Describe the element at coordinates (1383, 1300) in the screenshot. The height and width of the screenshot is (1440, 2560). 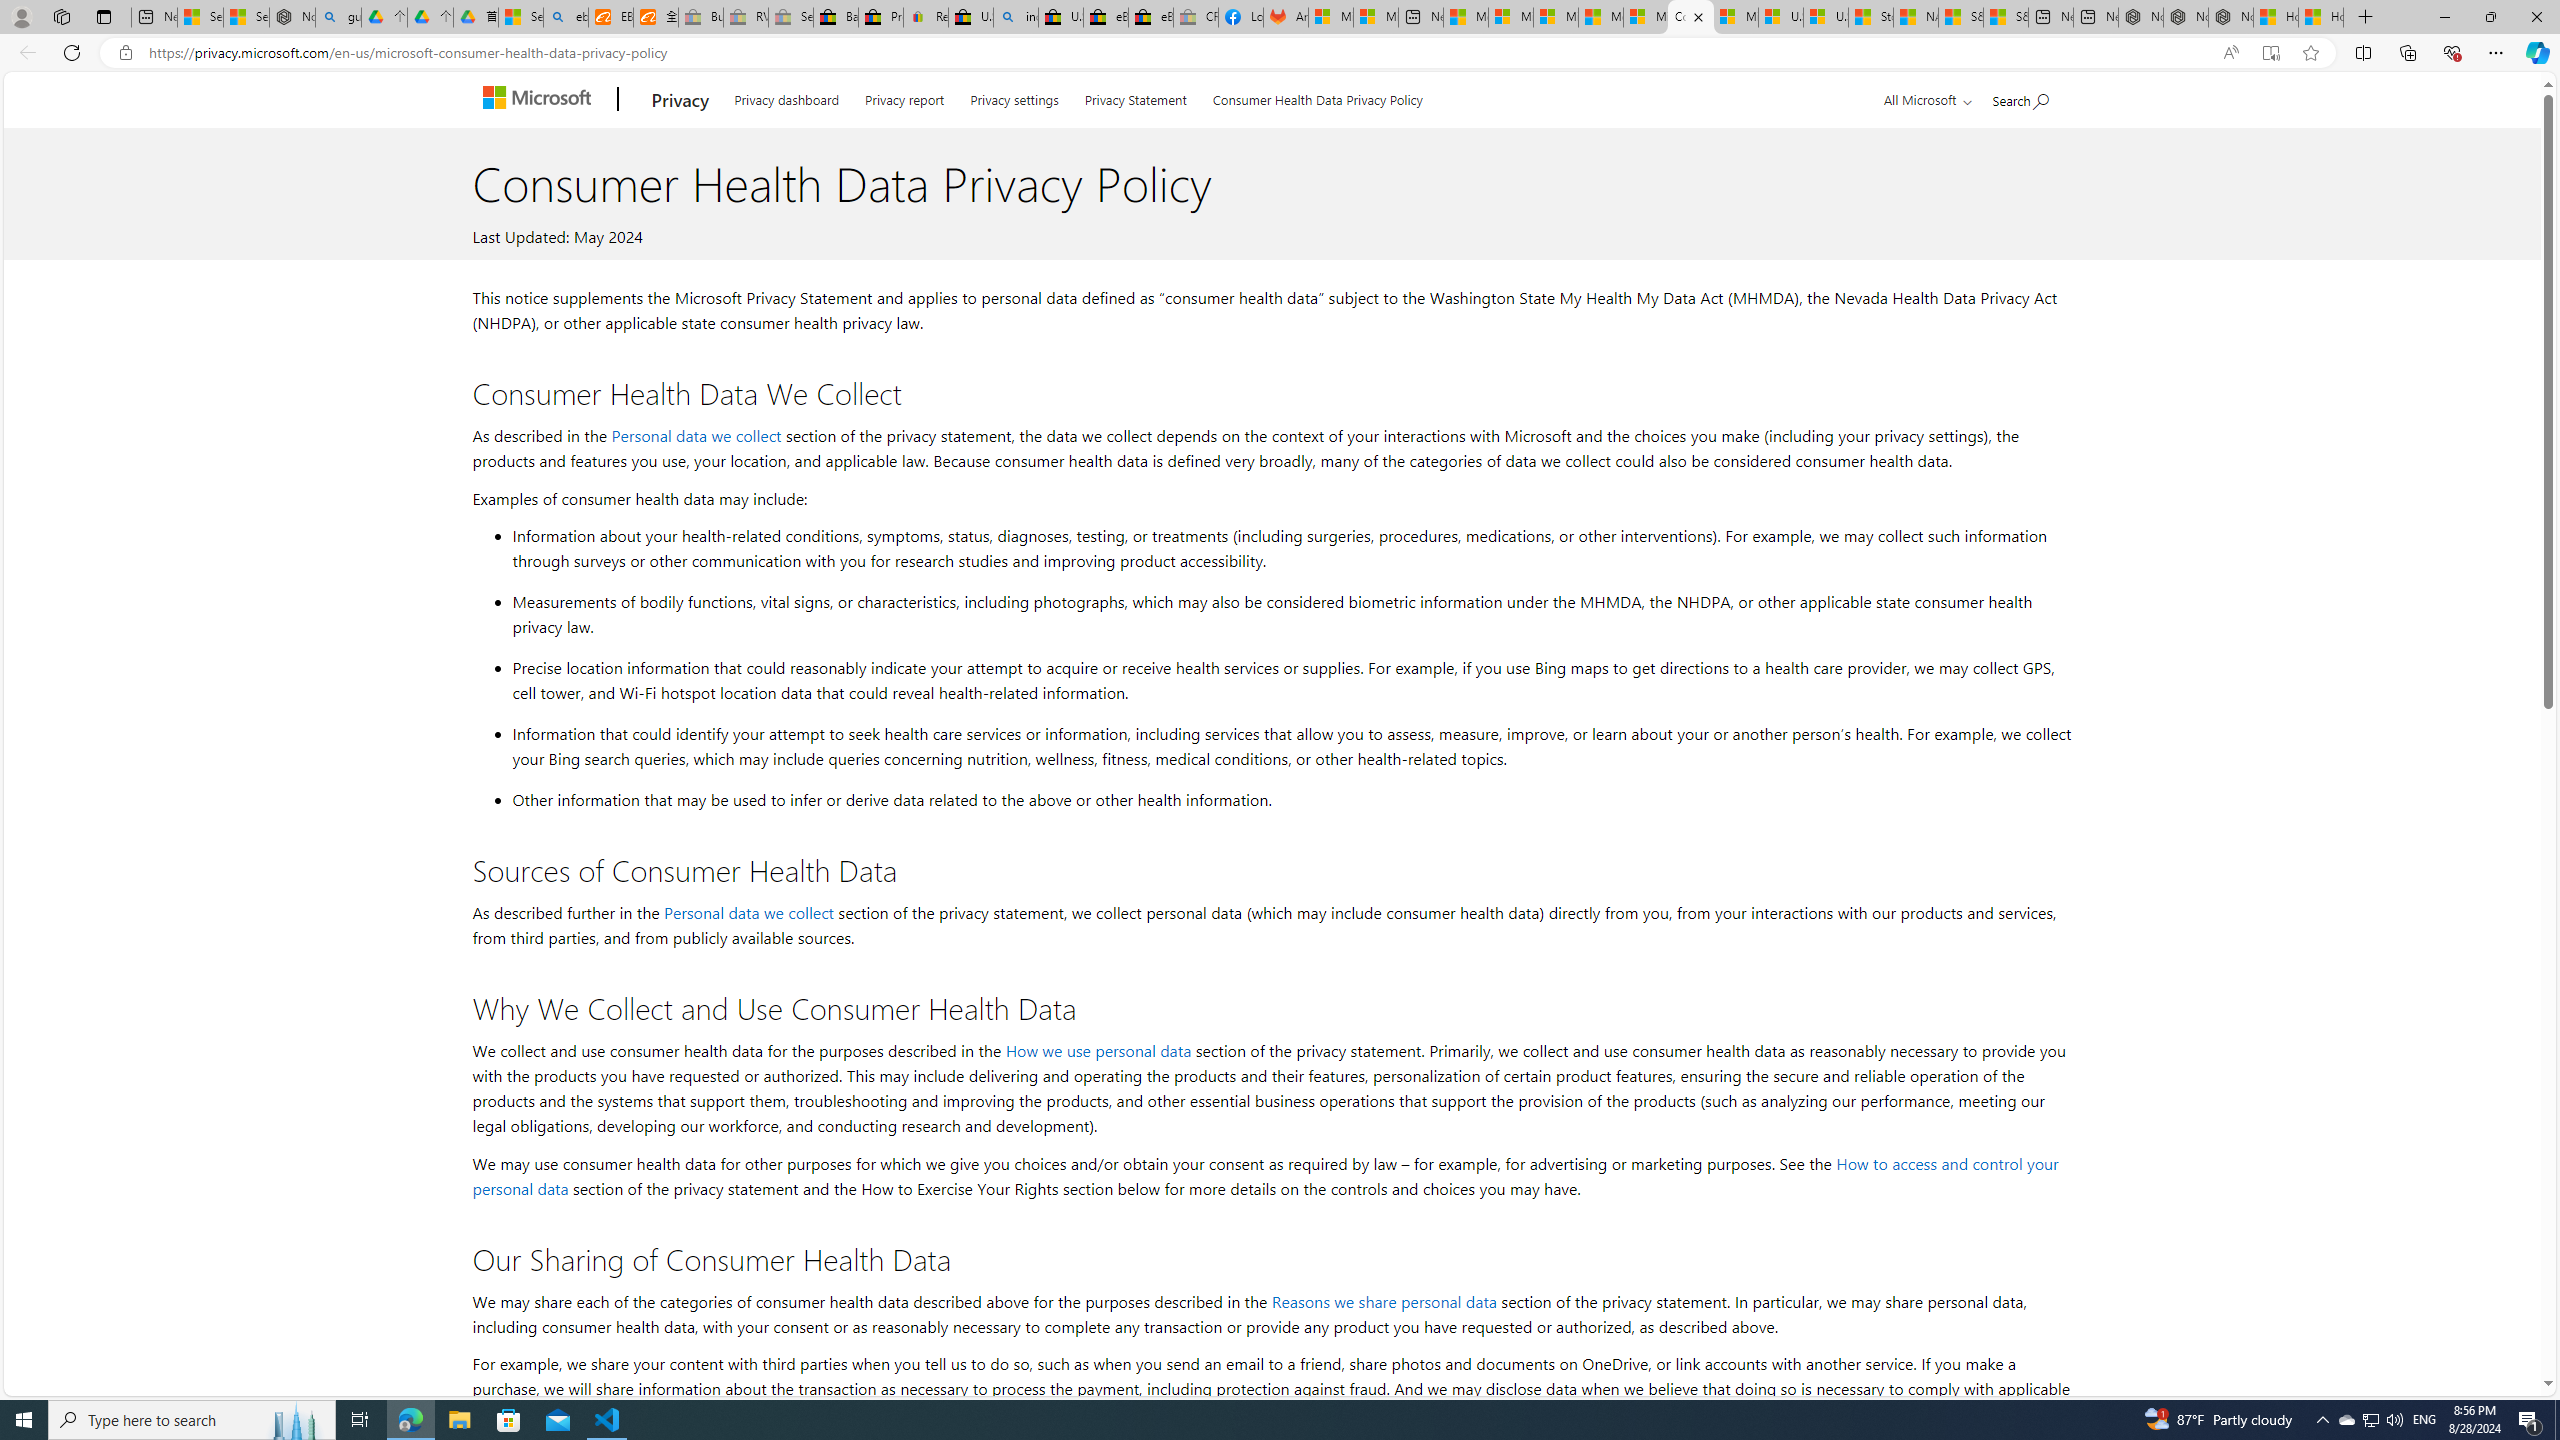
I see `Reasons we share personal data` at that location.